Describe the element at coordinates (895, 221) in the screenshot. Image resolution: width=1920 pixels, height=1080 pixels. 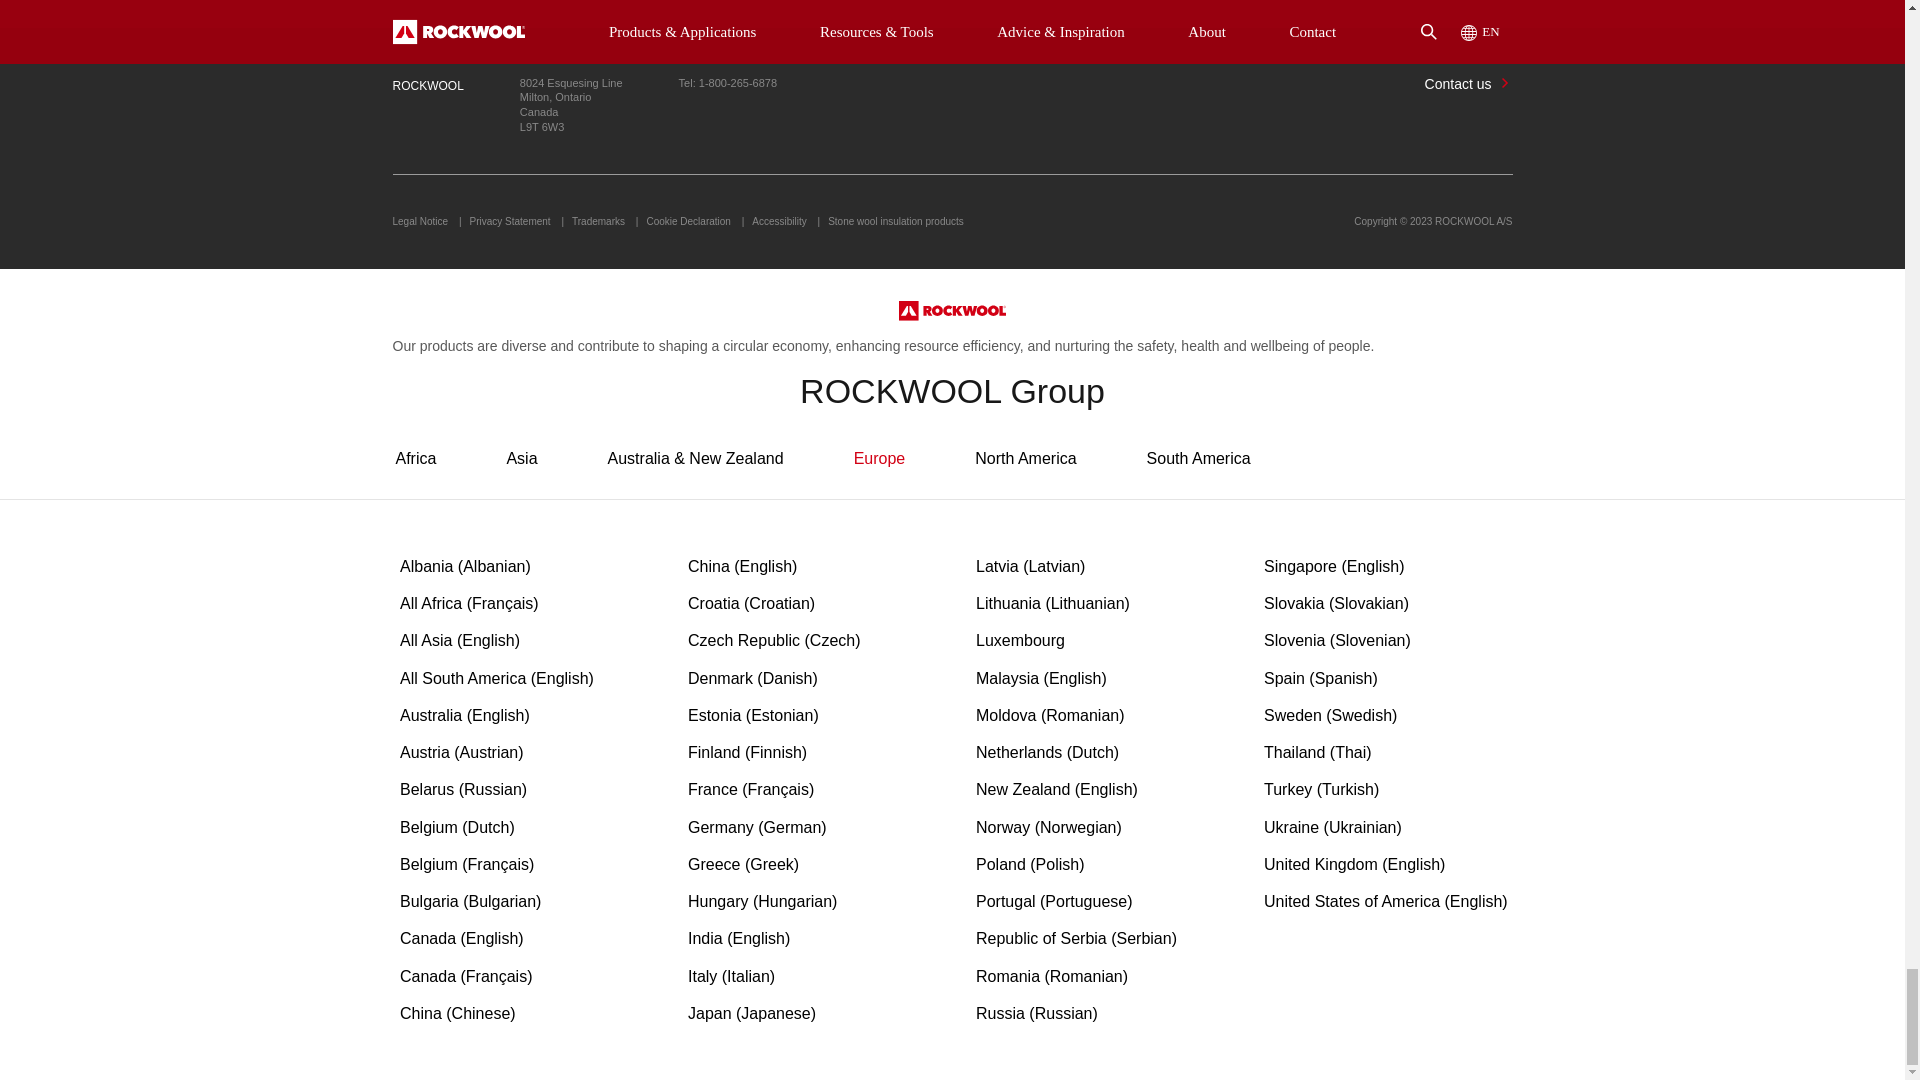
I see `Stone wool insulation products` at that location.